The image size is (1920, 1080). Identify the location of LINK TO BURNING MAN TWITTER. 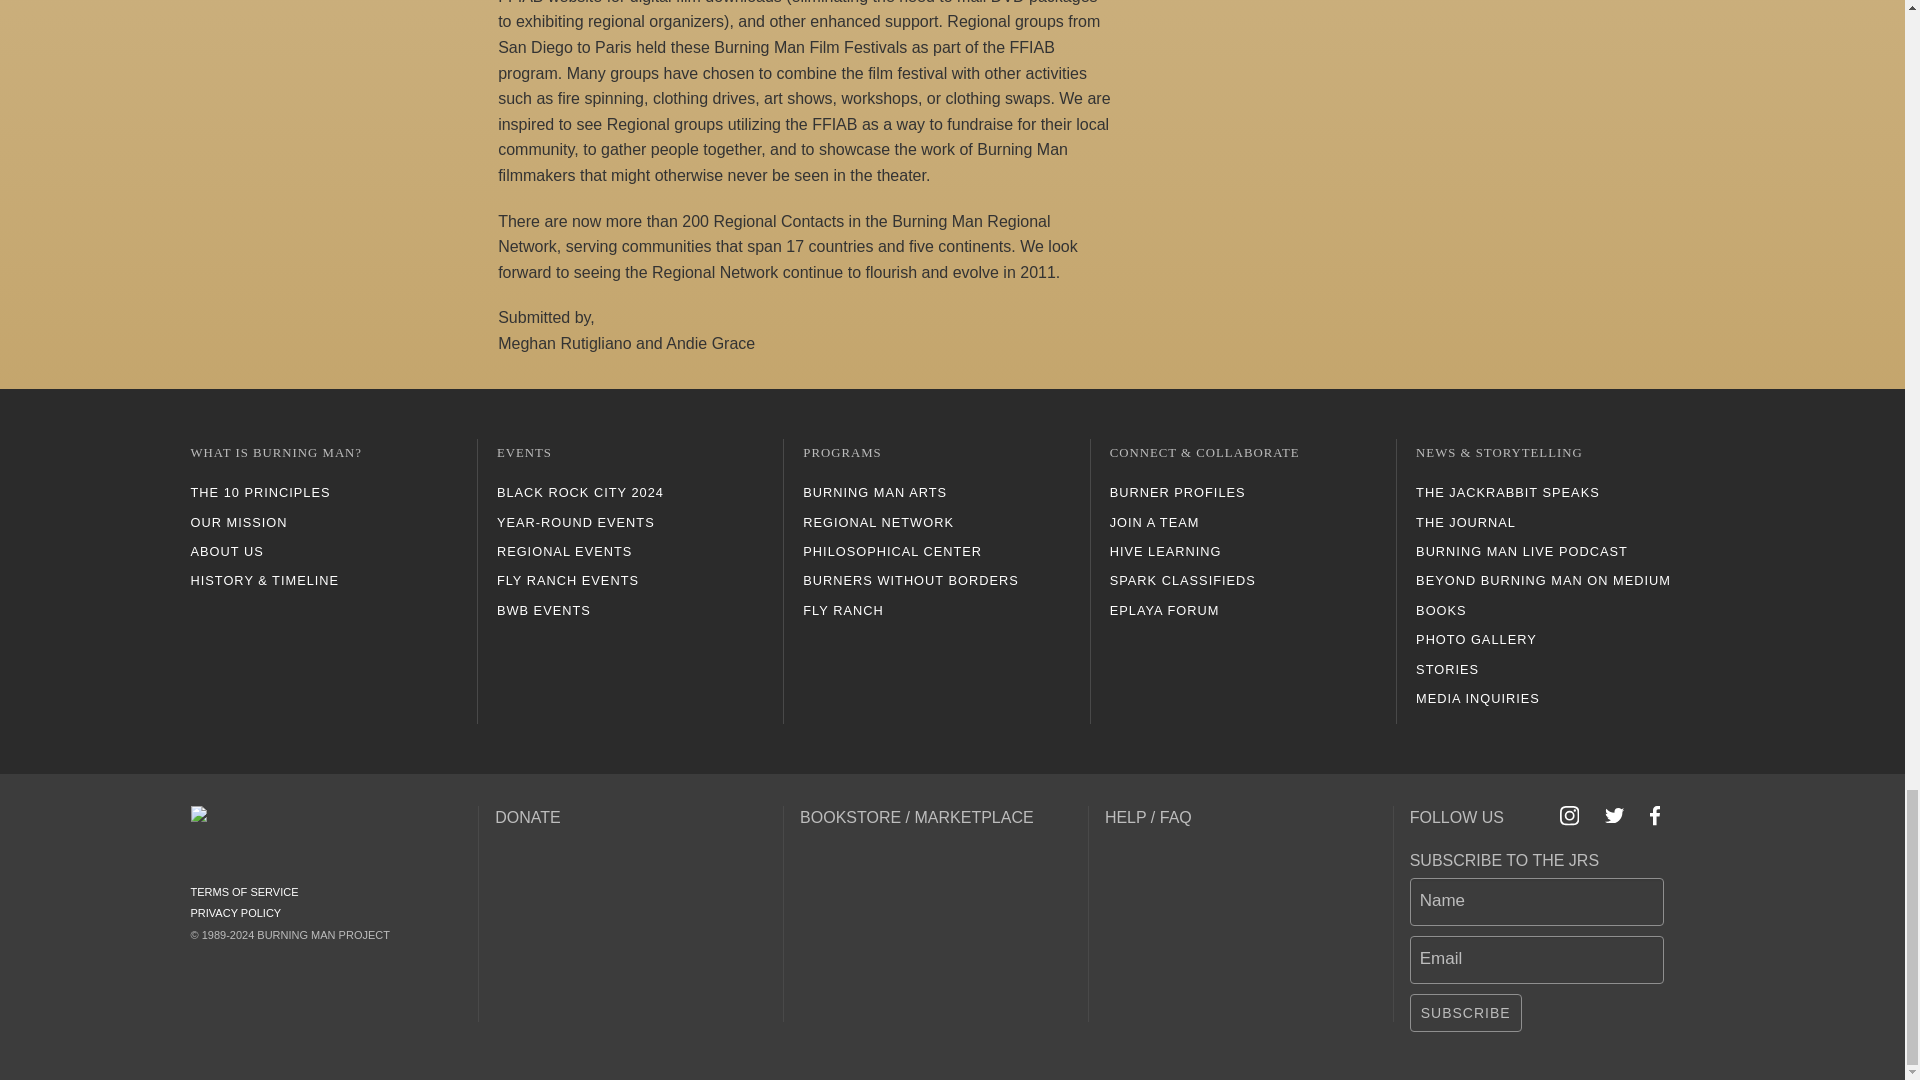
(1614, 816).